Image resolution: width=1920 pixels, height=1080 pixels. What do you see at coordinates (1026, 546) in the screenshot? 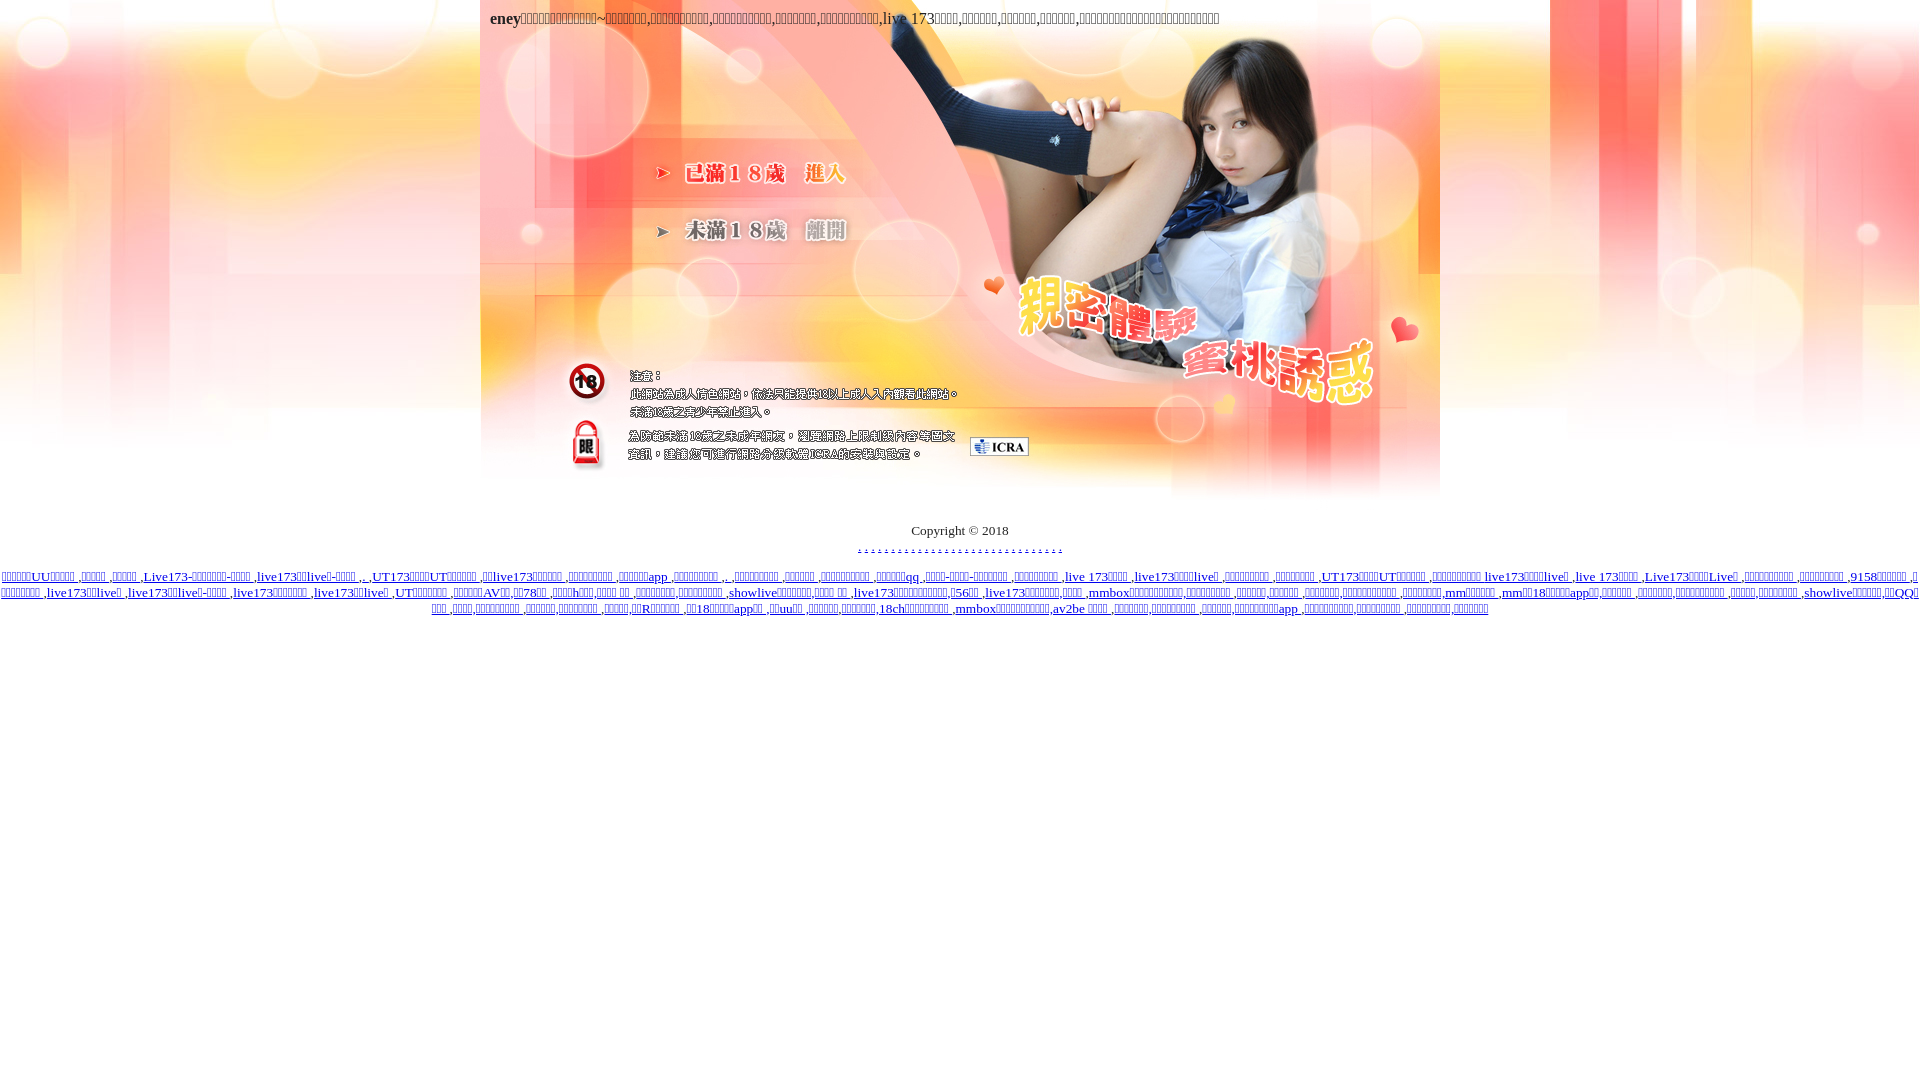
I see `.` at bounding box center [1026, 546].